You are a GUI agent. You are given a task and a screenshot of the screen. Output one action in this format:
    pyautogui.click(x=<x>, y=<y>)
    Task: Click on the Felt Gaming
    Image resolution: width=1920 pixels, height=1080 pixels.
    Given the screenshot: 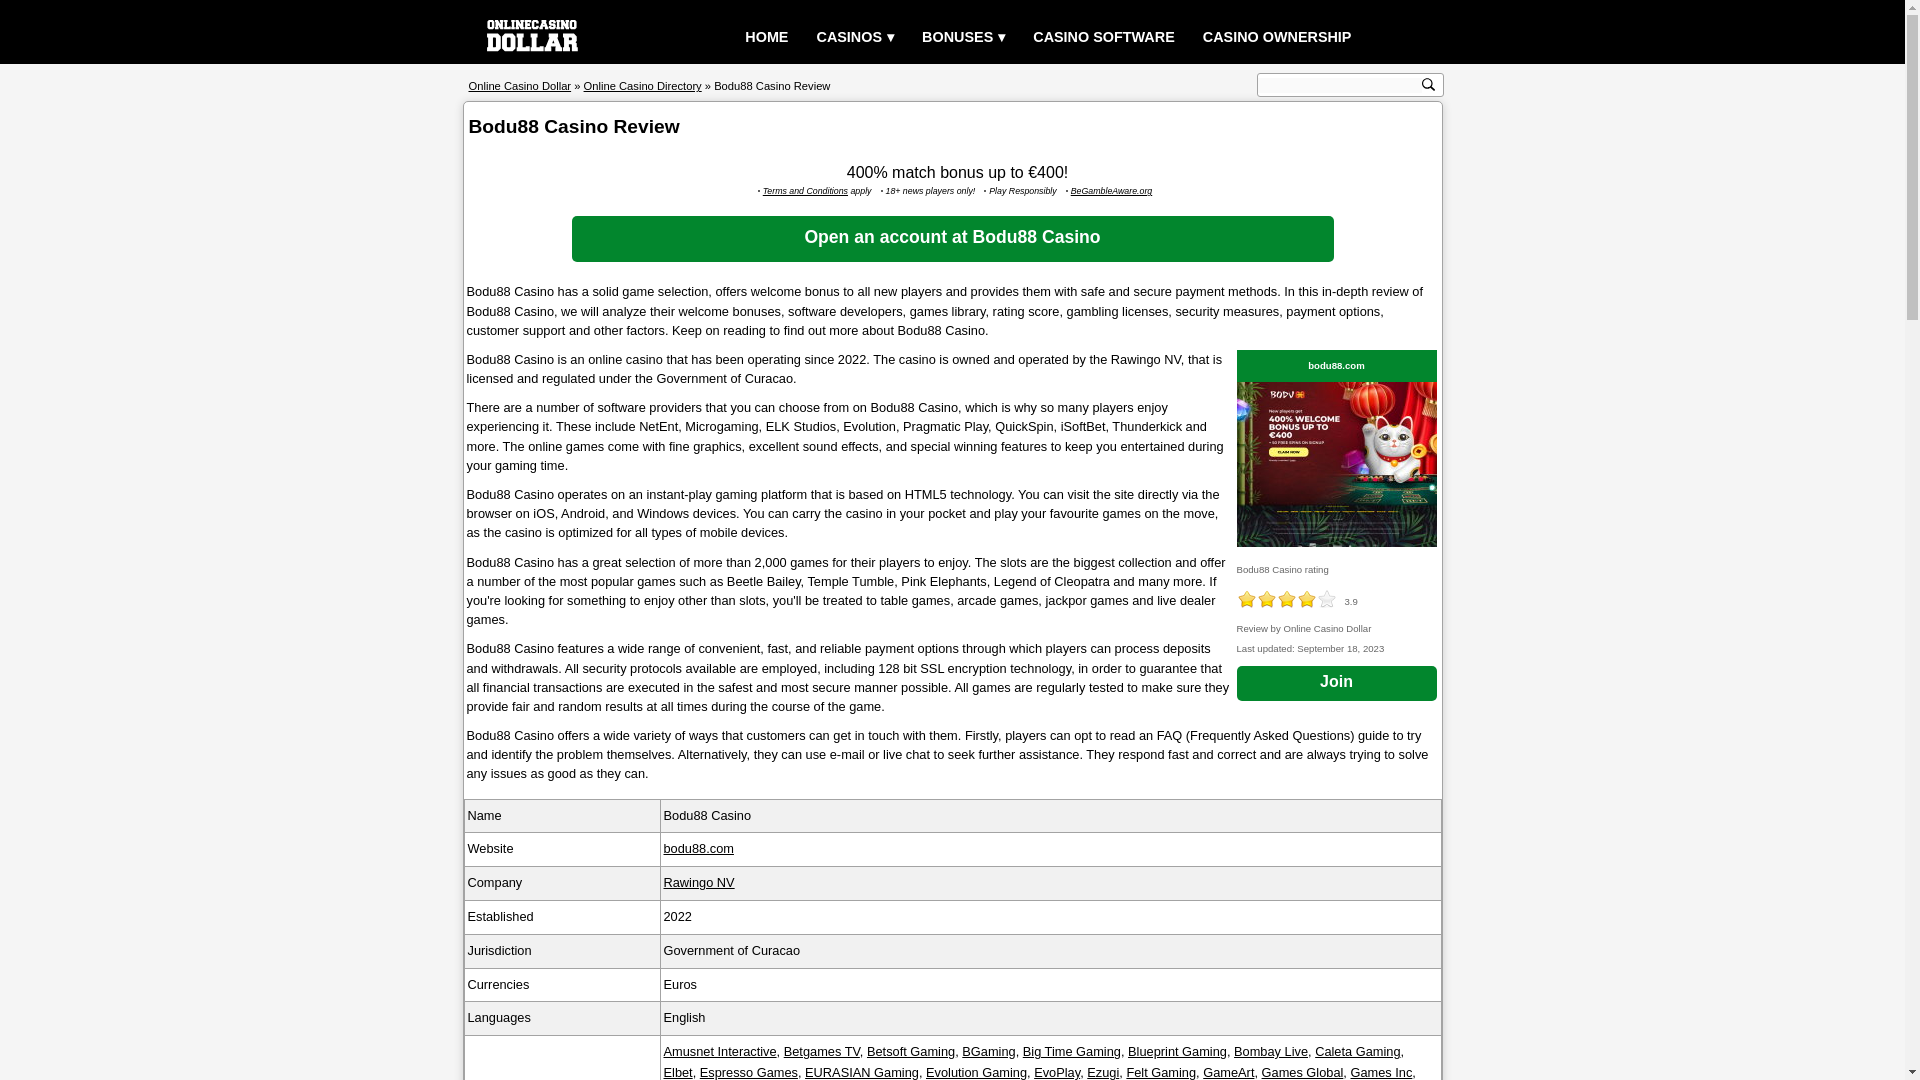 What is the action you would take?
    pyautogui.click(x=1160, y=1072)
    